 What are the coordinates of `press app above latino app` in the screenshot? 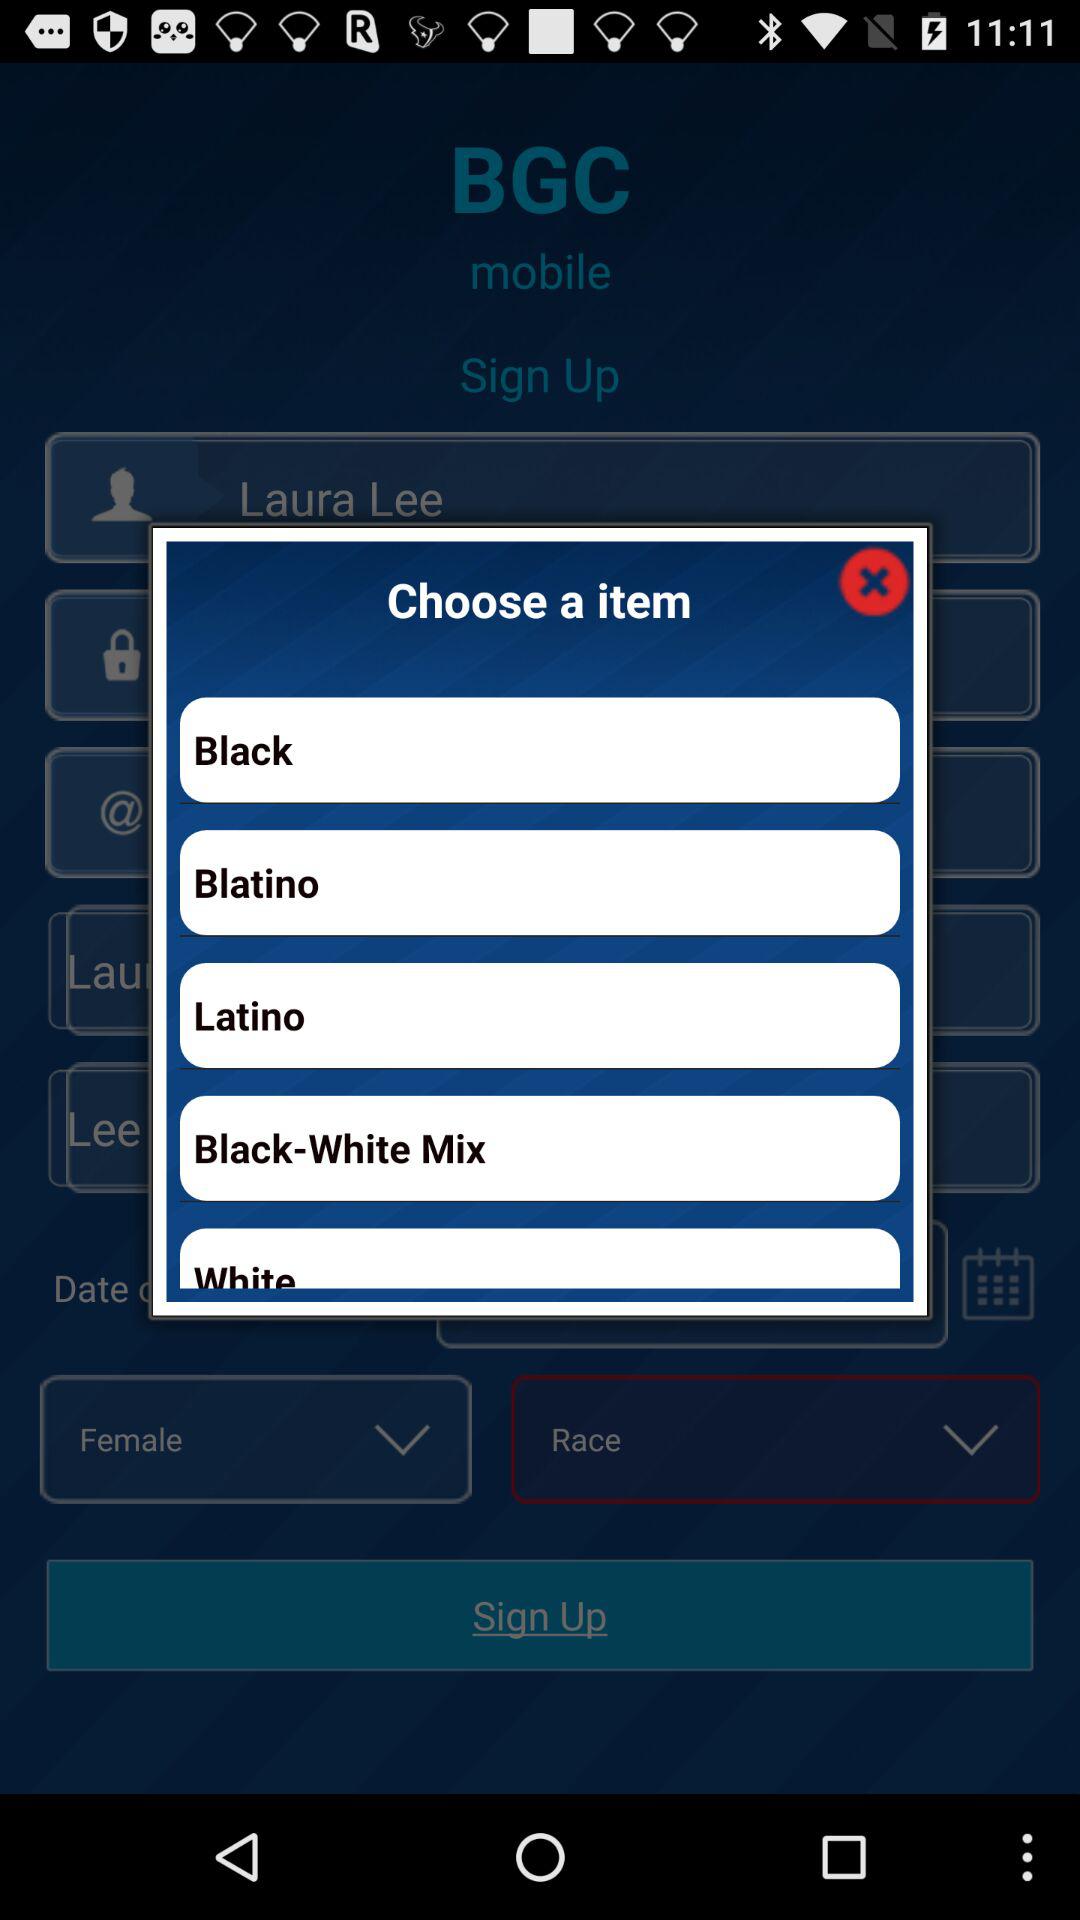 It's located at (540, 882).